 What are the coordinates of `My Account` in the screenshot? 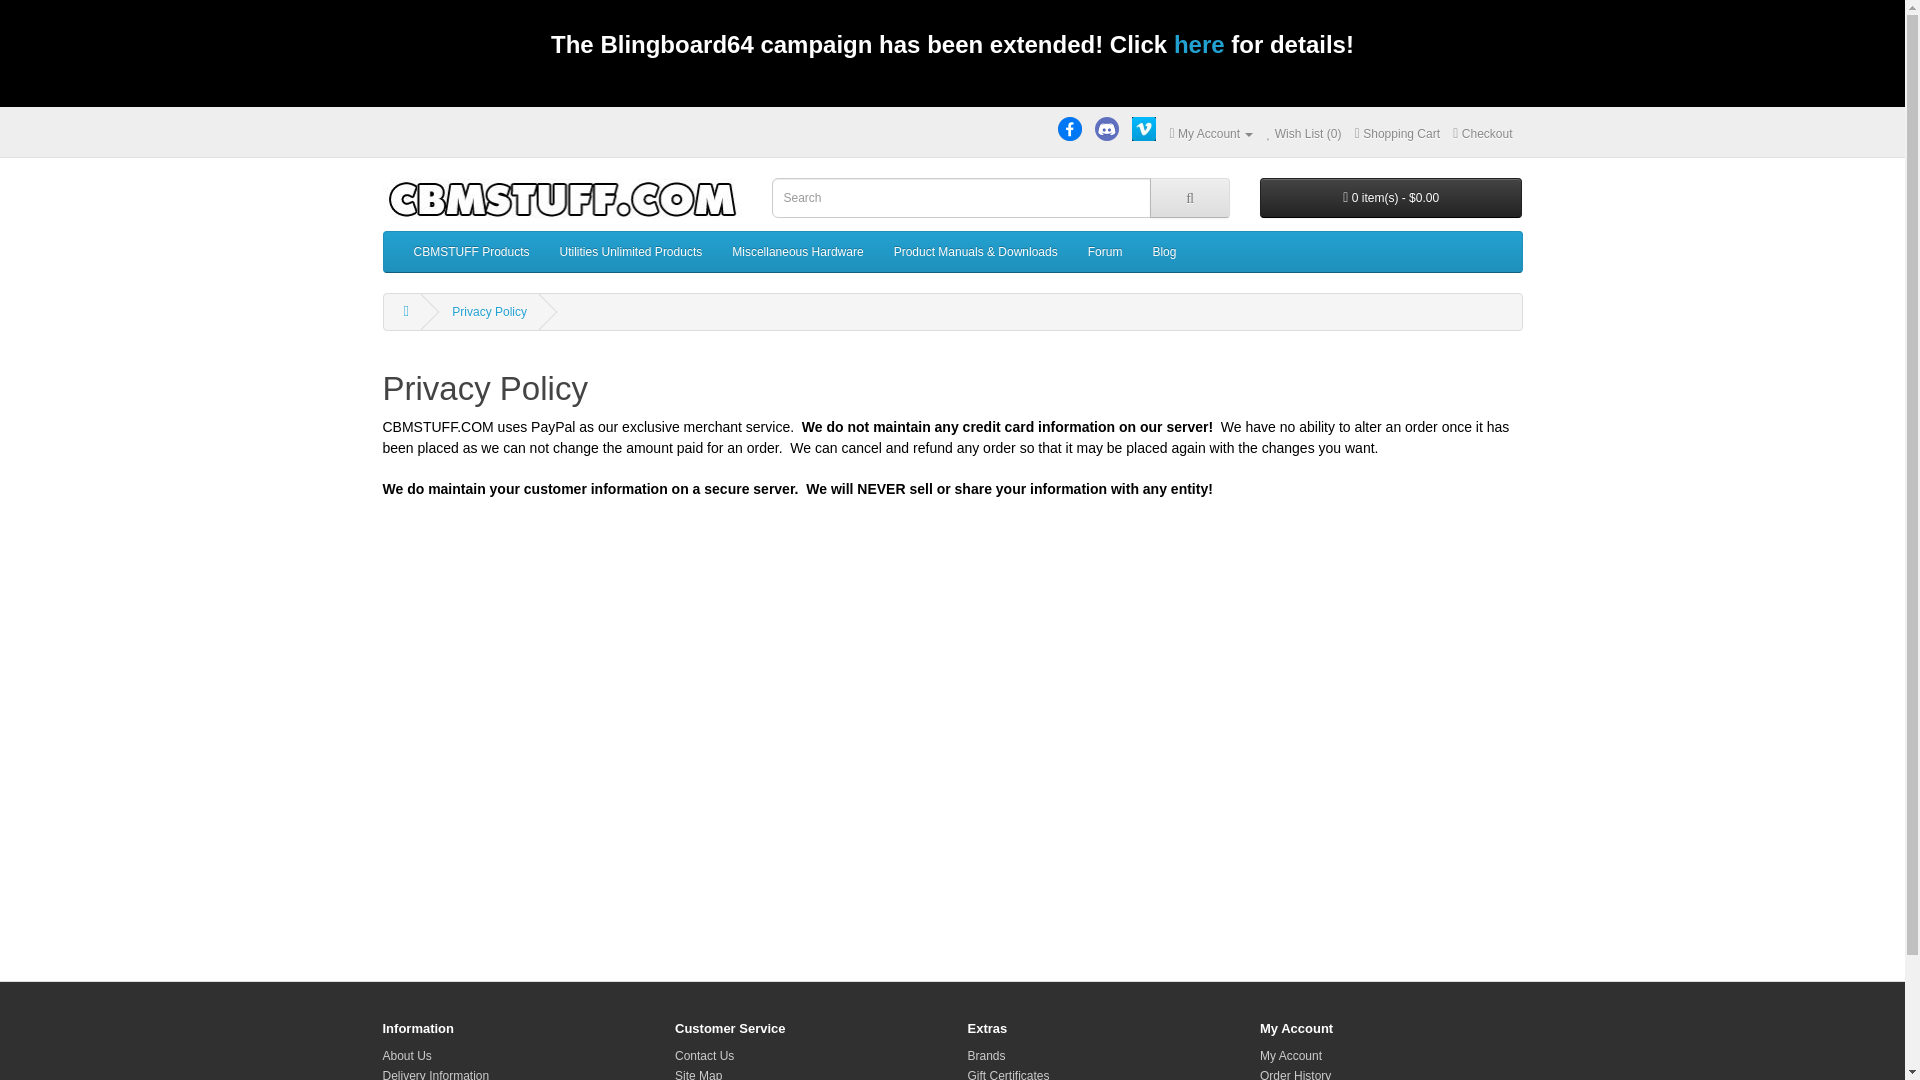 It's located at (1211, 134).